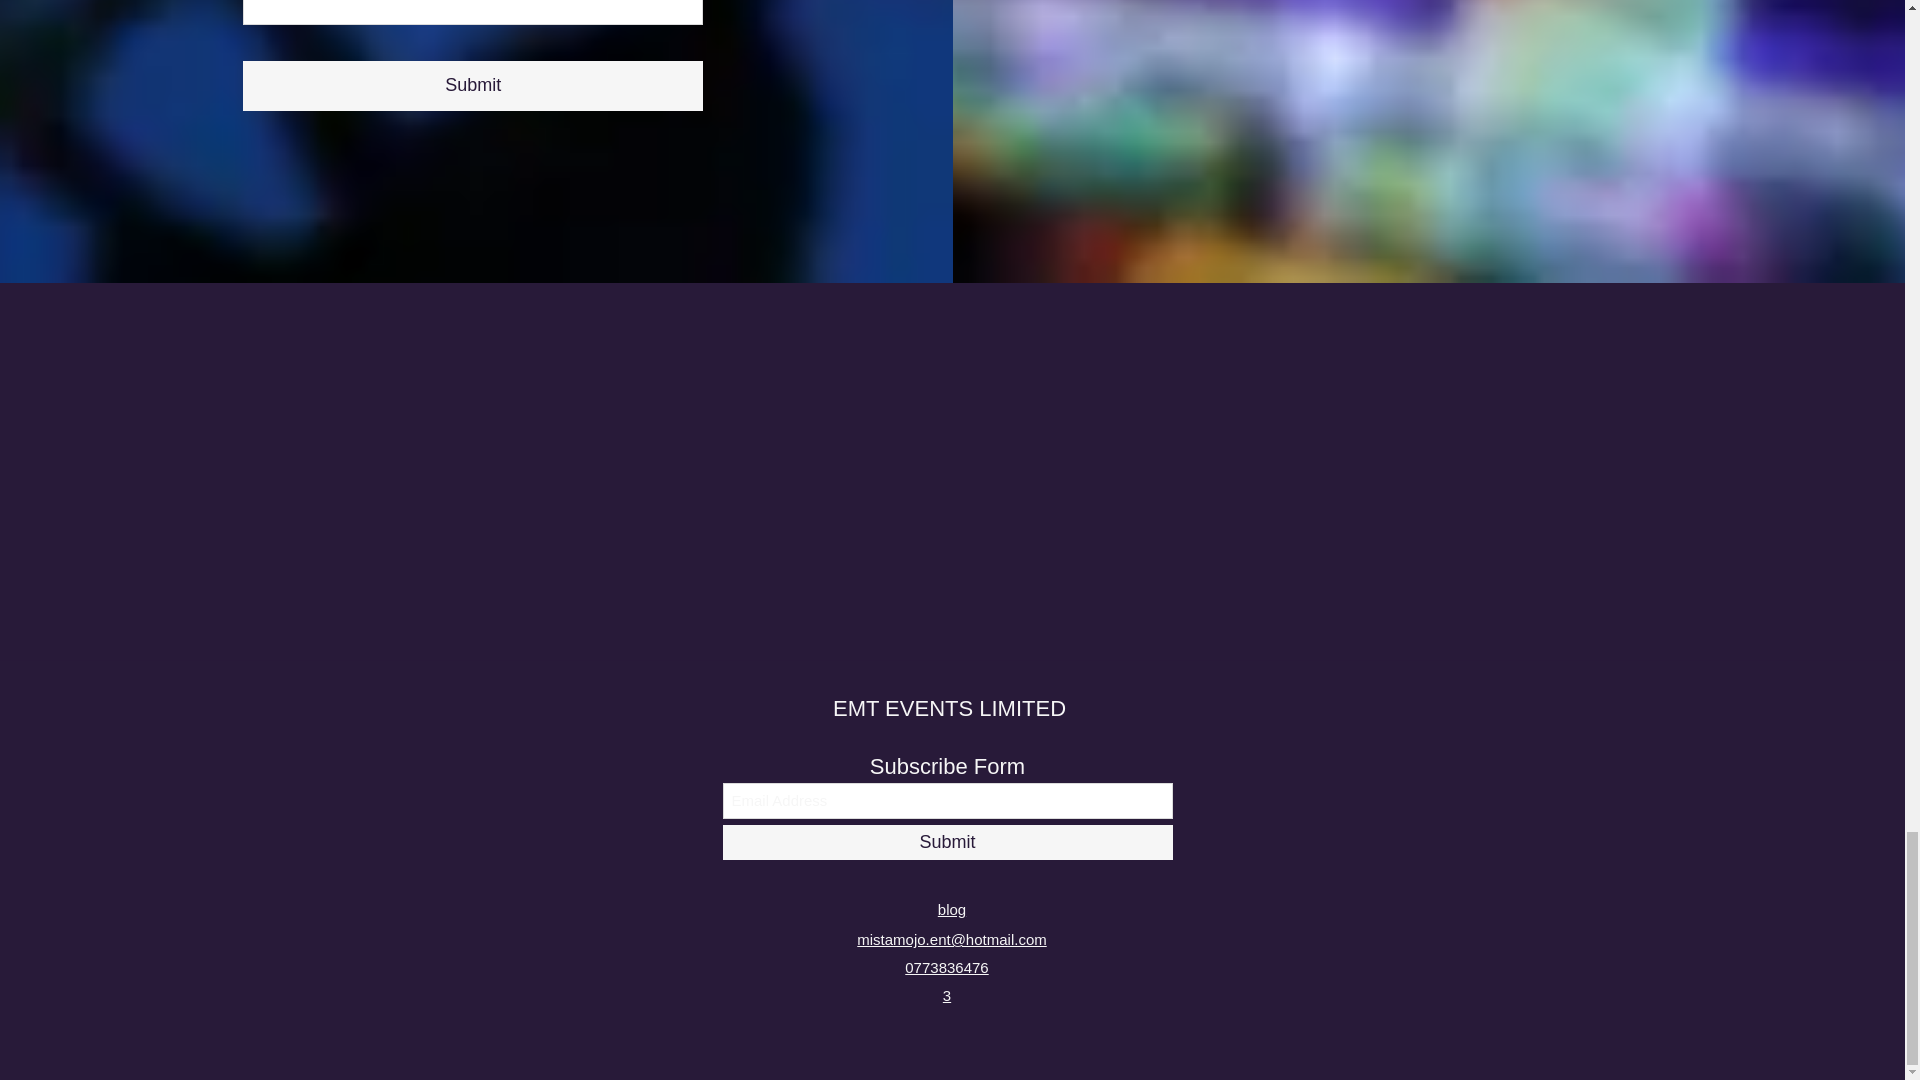 The image size is (1920, 1080). What do you see at coordinates (946, 982) in the screenshot?
I see `07738364763` at bounding box center [946, 982].